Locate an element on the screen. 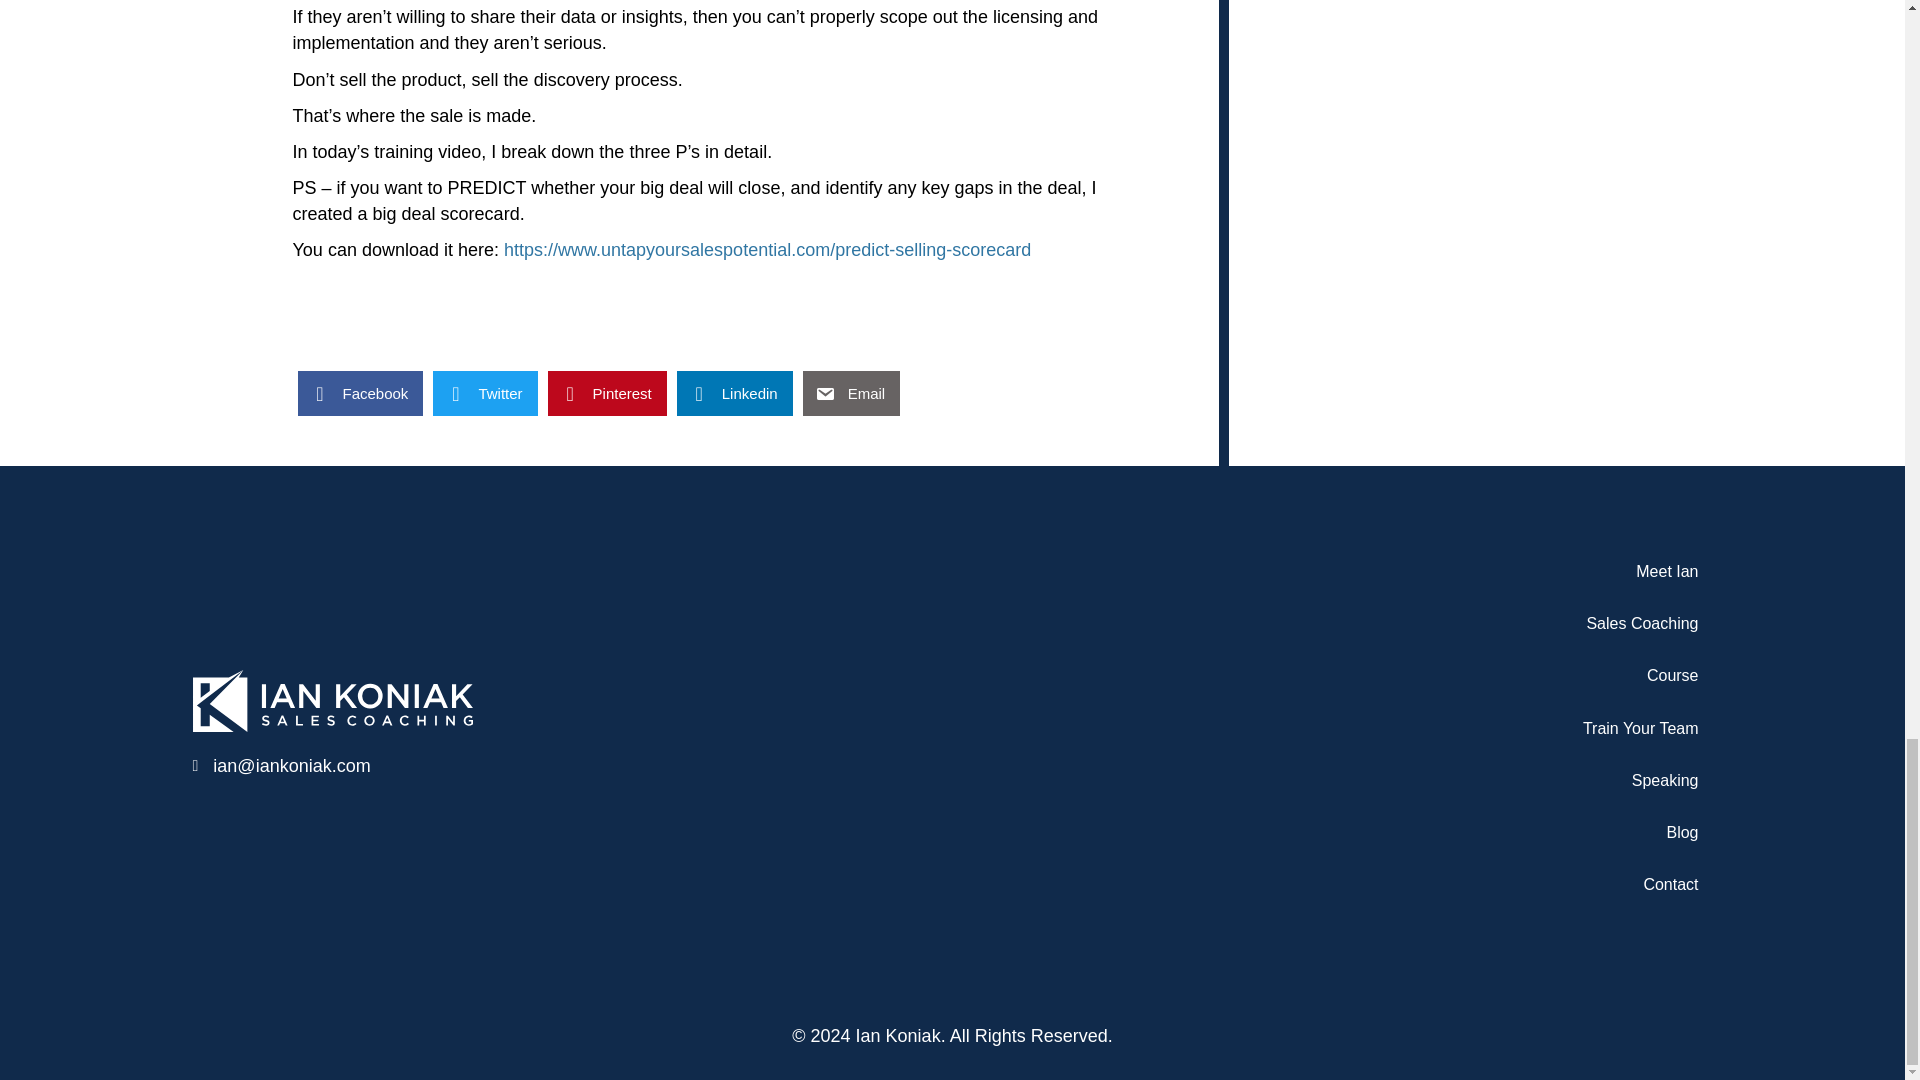 Image resolution: width=1920 pixels, height=1080 pixels. Linkedin is located at coordinates (734, 393).